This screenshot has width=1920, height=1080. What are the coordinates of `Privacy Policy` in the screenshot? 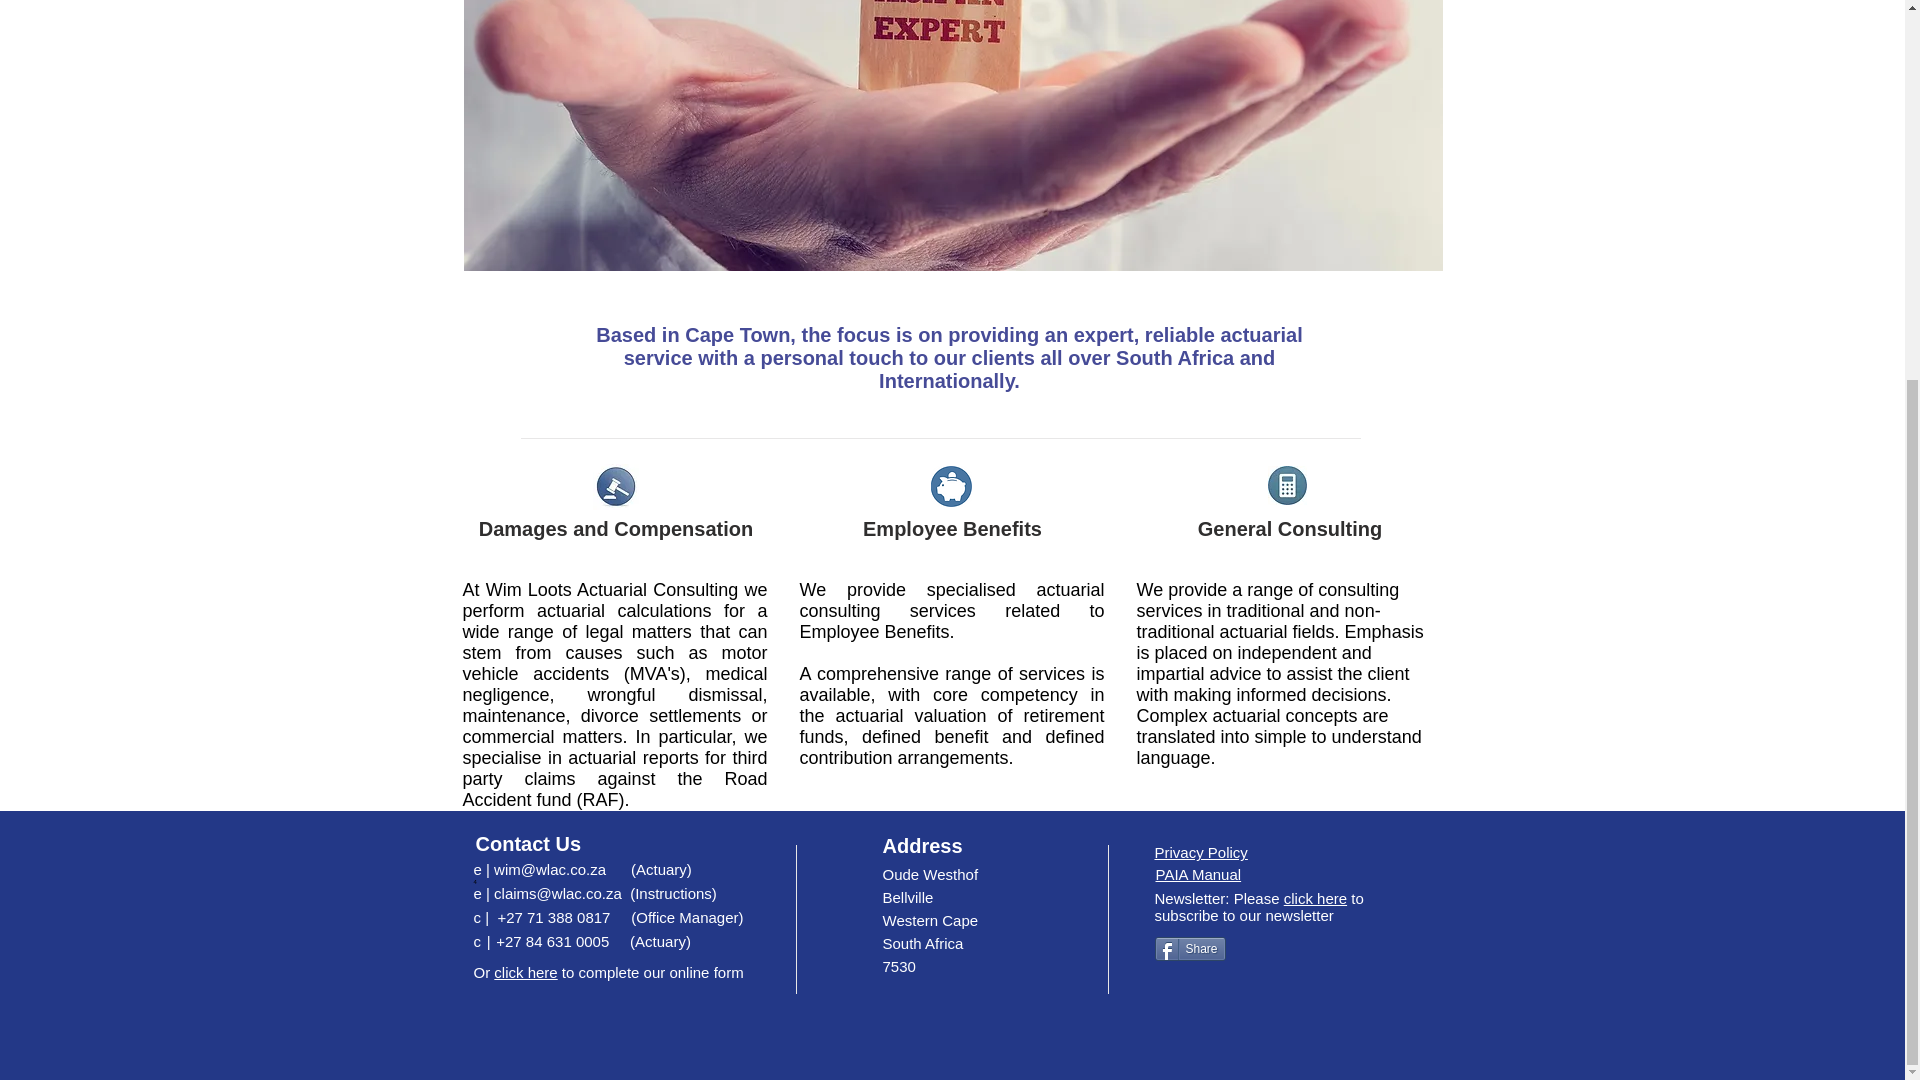 It's located at (1200, 852).